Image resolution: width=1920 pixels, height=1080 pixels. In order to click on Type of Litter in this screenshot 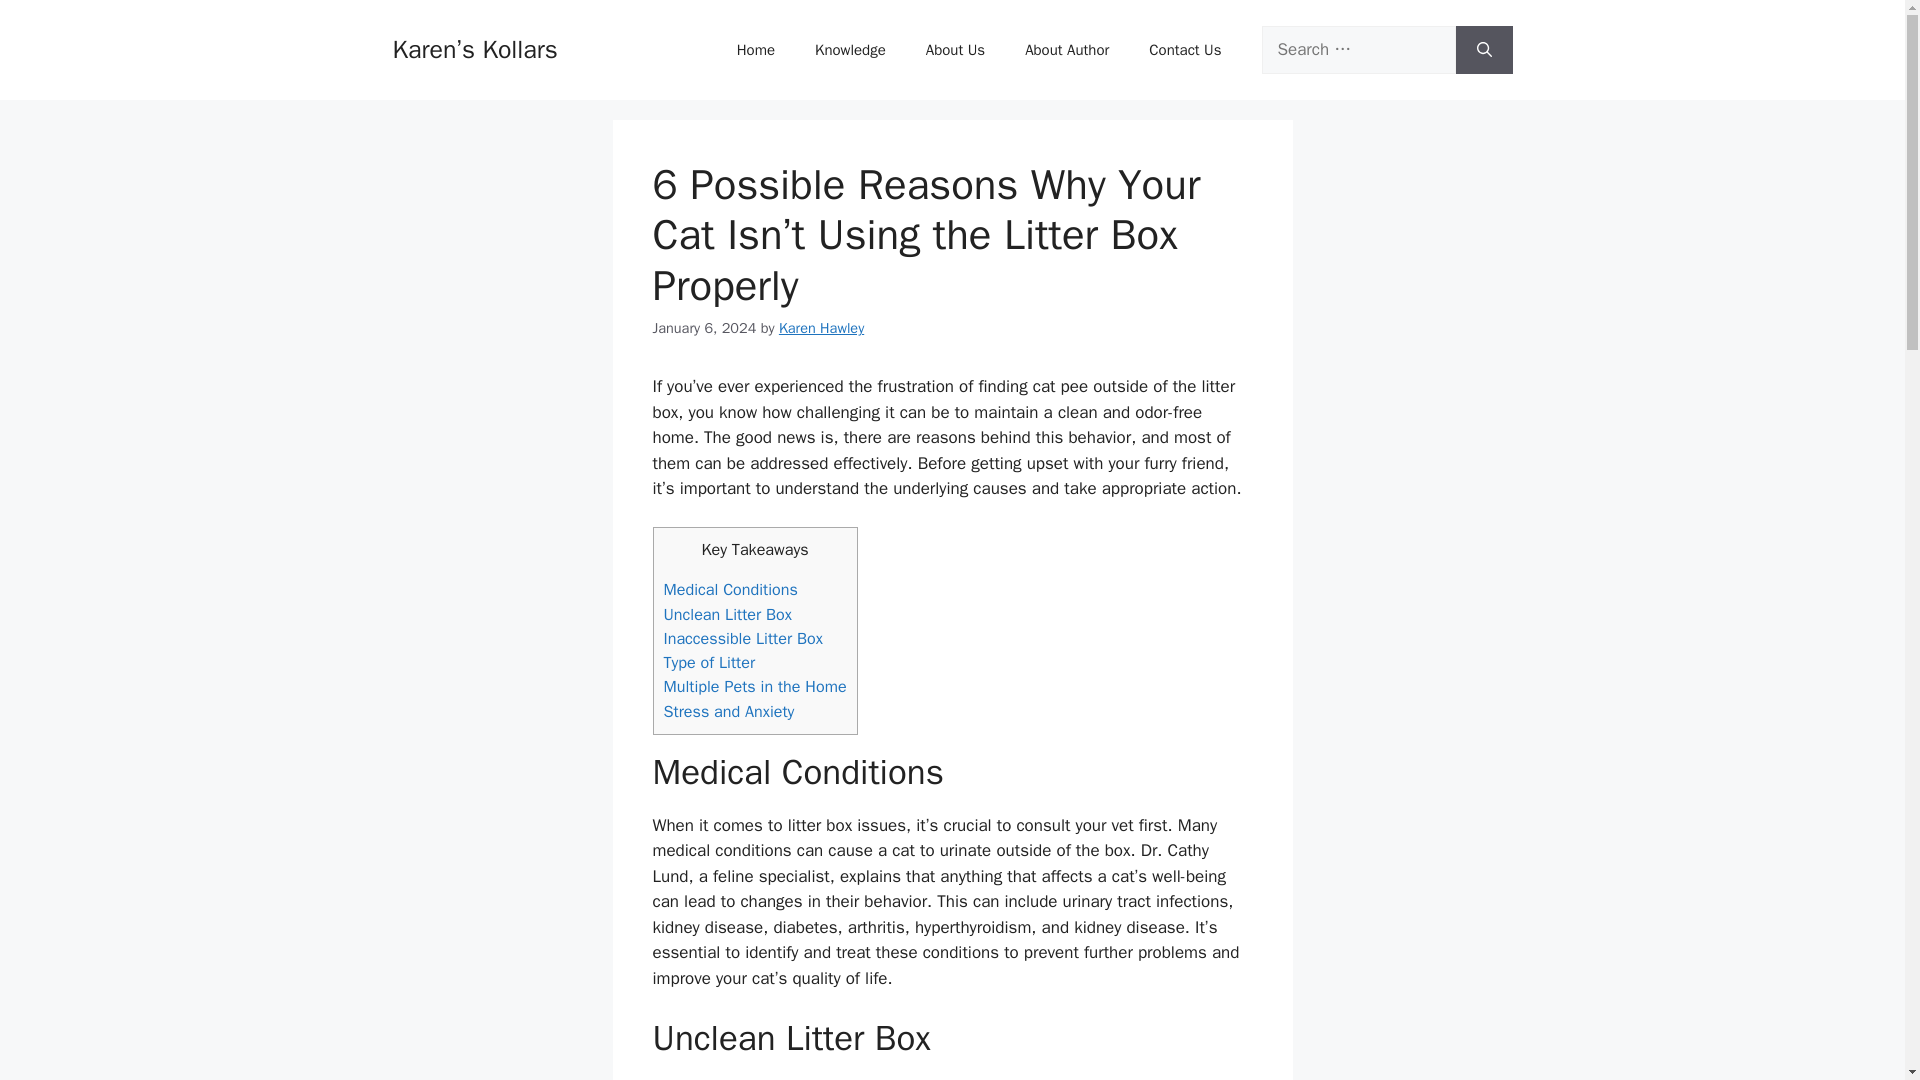, I will do `click(710, 662)`.